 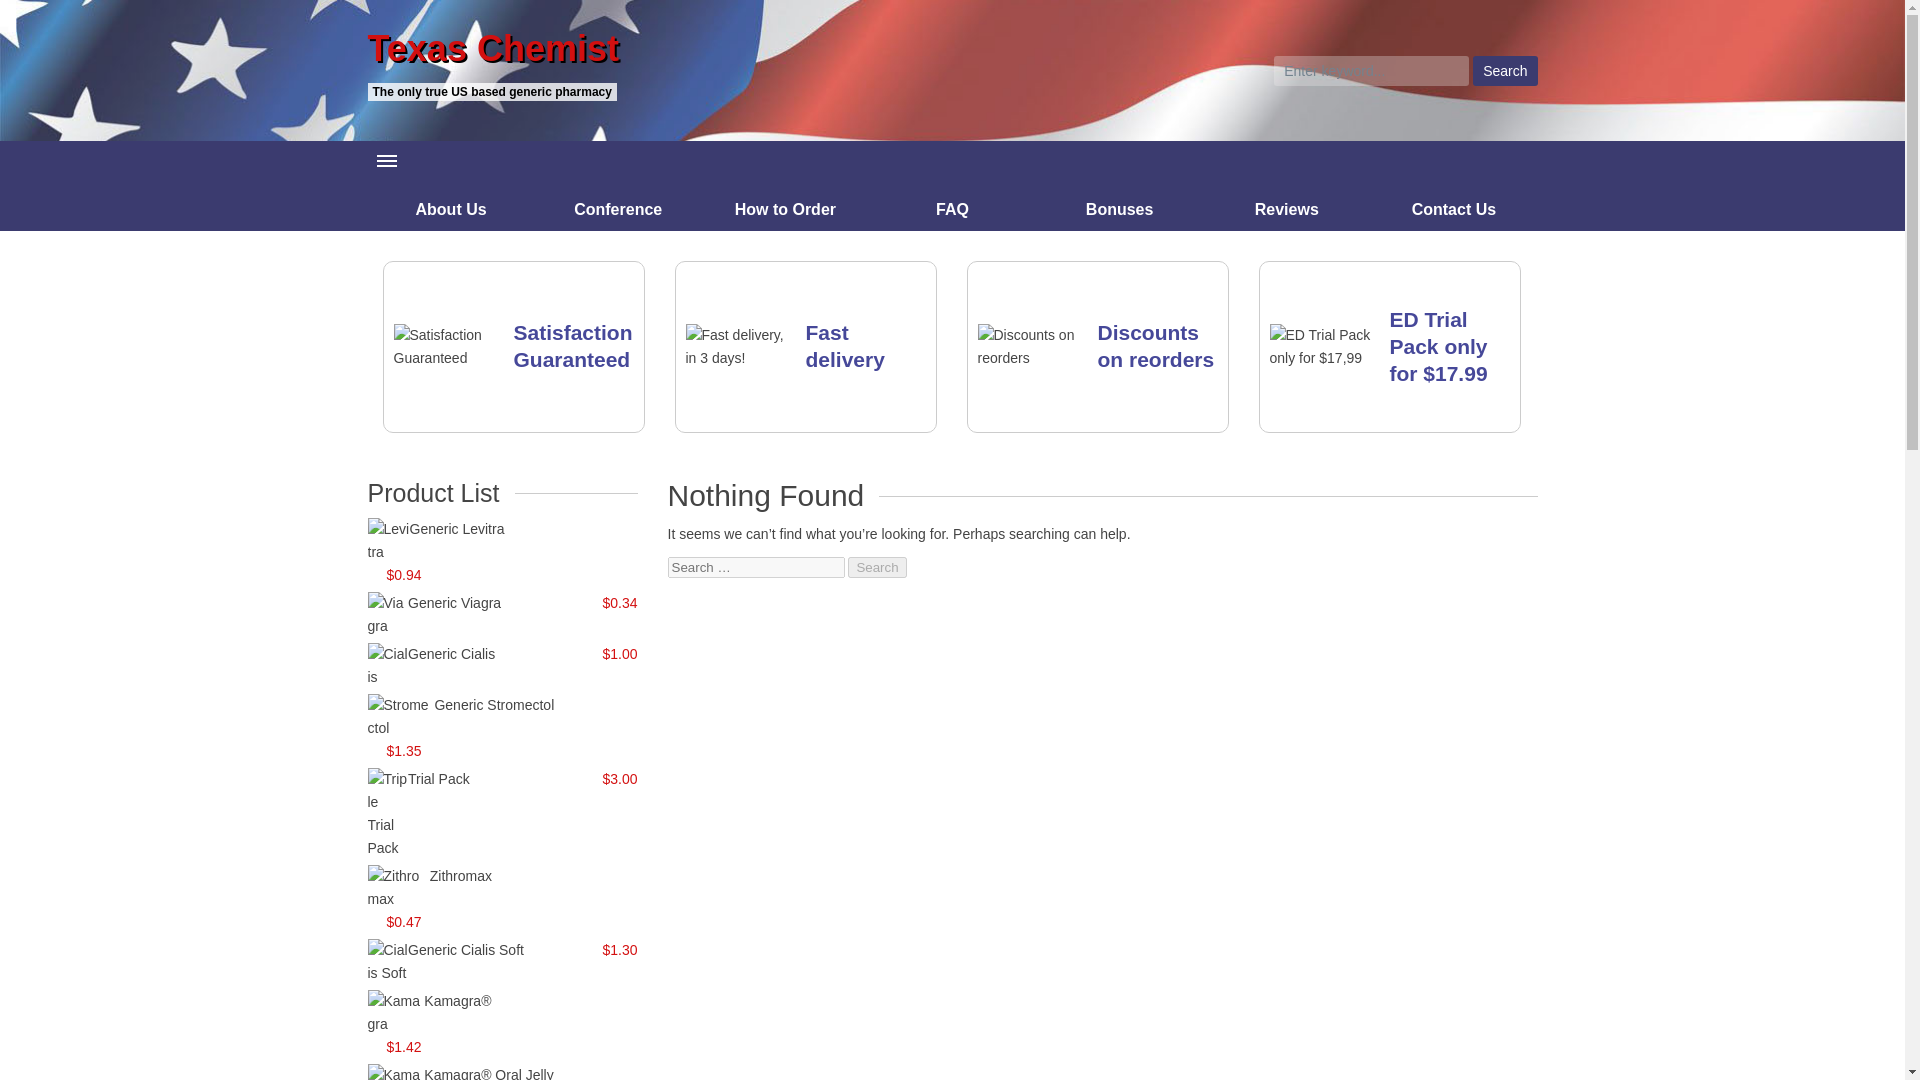 What do you see at coordinates (494, 704) in the screenshot?
I see `Generic Stromectol` at bounding box center [494, 704].